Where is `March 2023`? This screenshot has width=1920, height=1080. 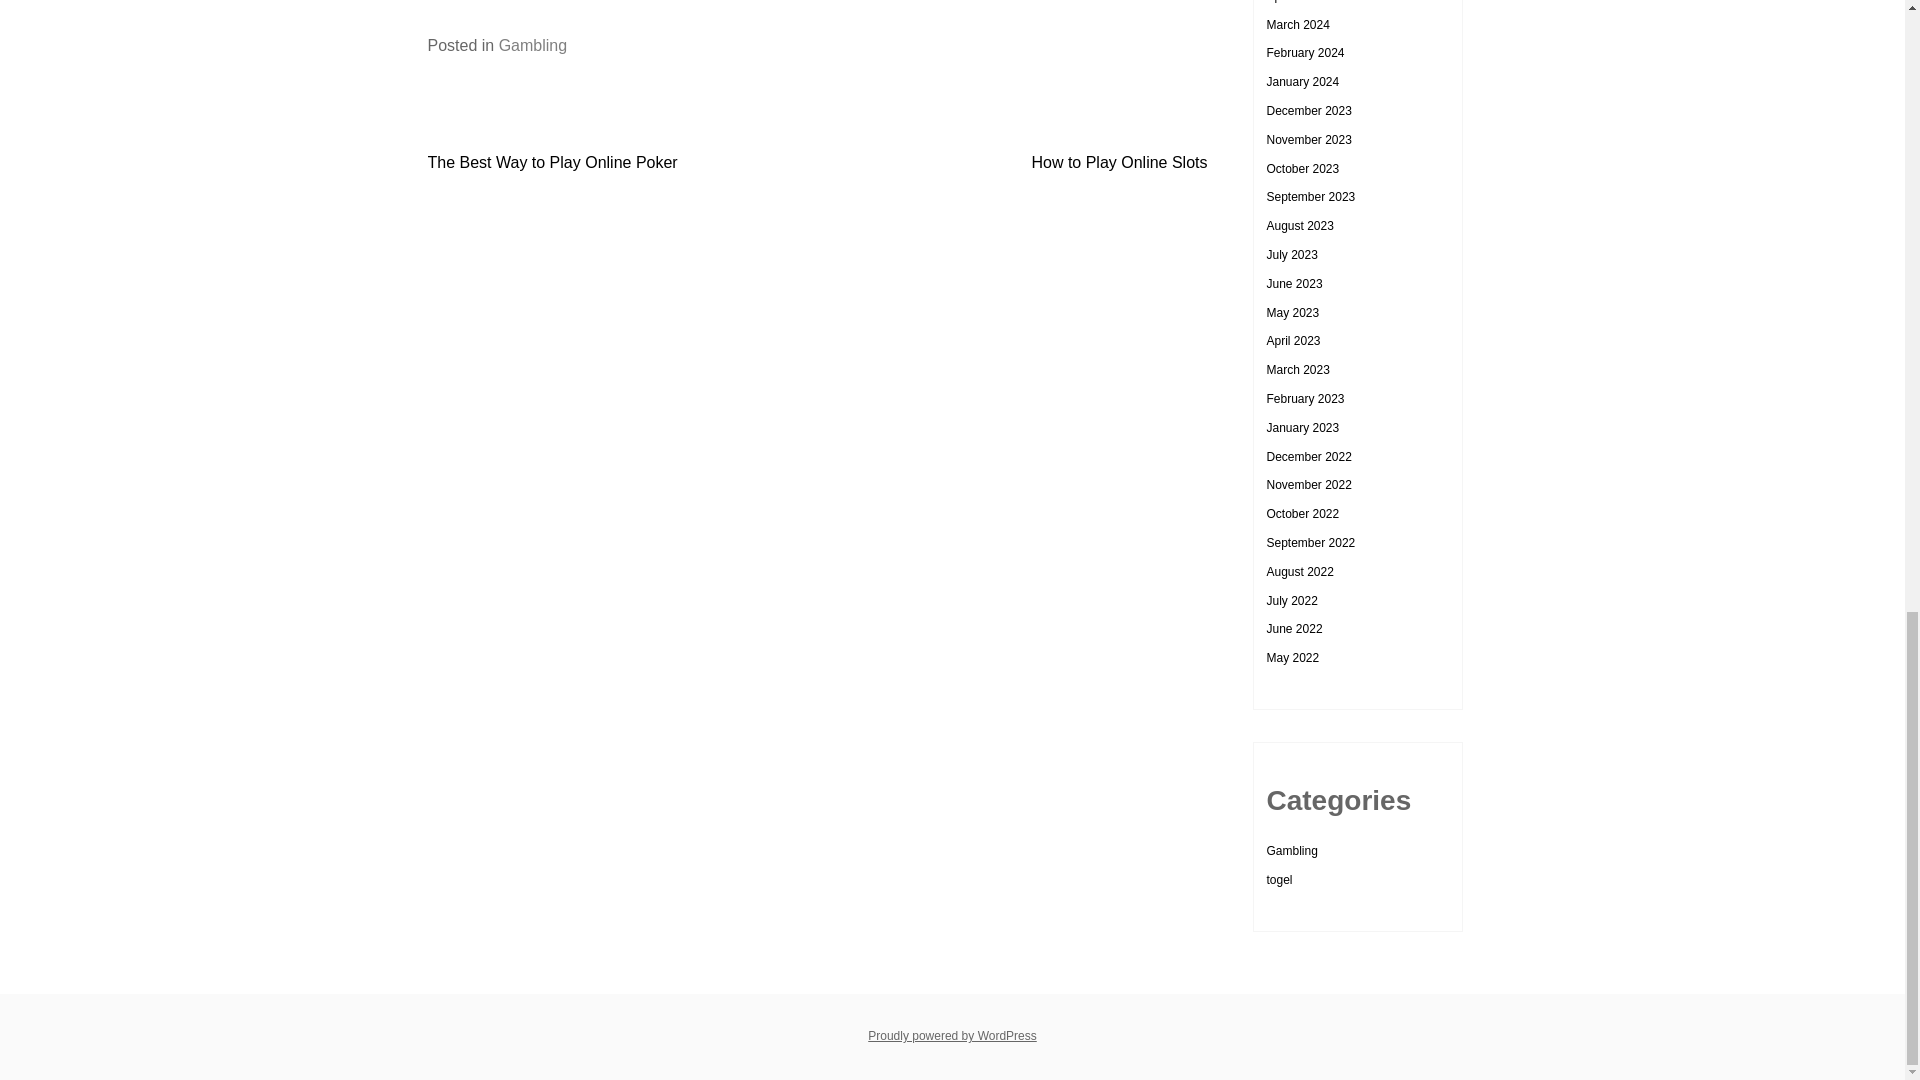
March 2023 is located at coordinates (1296, 369).